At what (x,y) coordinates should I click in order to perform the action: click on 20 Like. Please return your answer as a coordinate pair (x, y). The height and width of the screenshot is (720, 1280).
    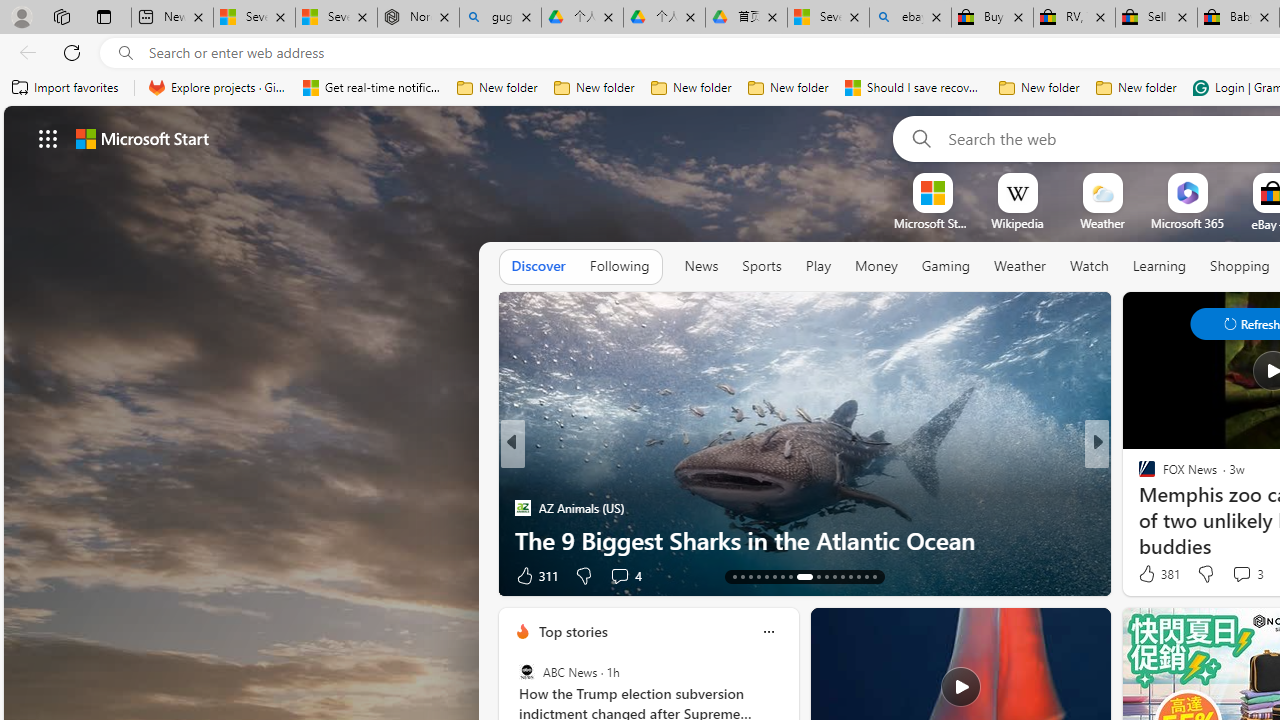
    Looking at the image, I should click on (1149, 574).